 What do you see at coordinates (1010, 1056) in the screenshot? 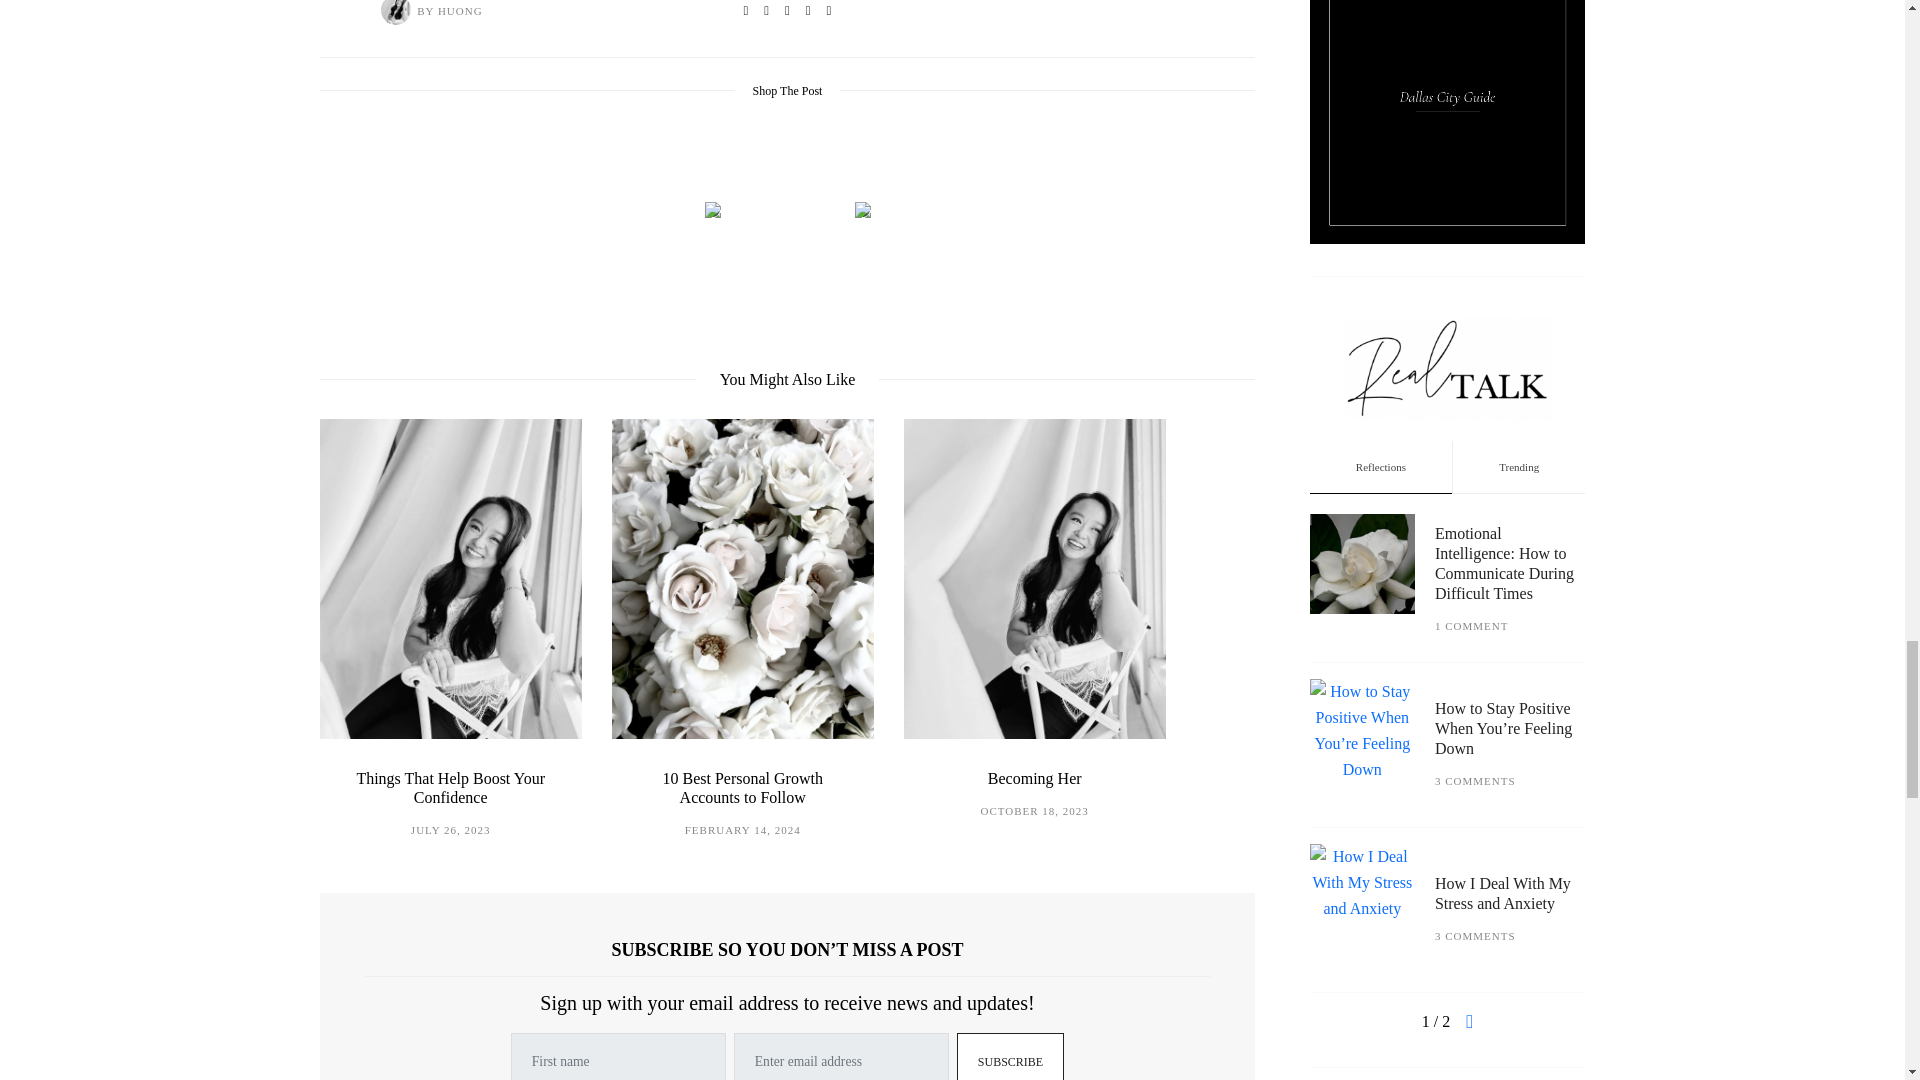
I see `Subscribe` at bounding box center [1010, 1056].